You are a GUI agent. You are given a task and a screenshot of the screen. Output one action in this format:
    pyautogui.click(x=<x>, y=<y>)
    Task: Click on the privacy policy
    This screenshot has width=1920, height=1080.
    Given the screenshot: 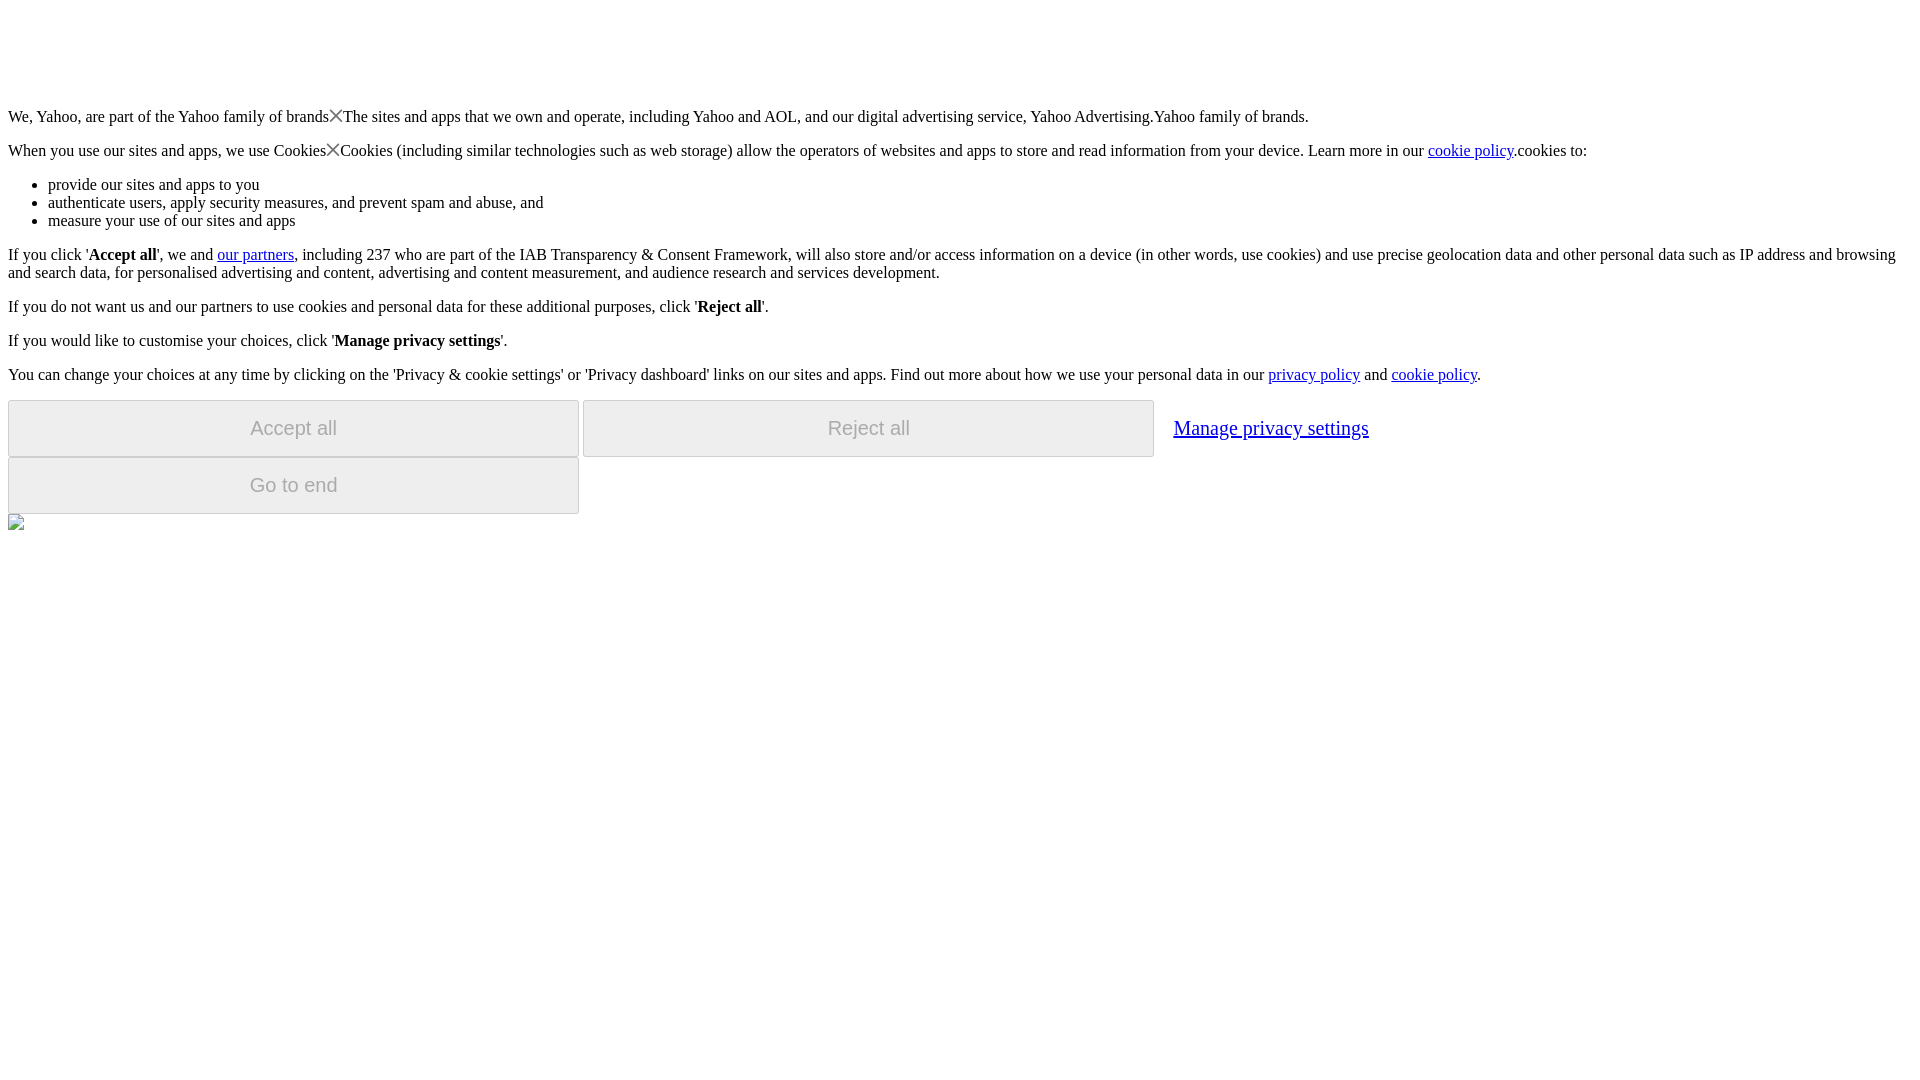 What is the action you would take?
    pyautogui.click(x=1313, y=374)
    